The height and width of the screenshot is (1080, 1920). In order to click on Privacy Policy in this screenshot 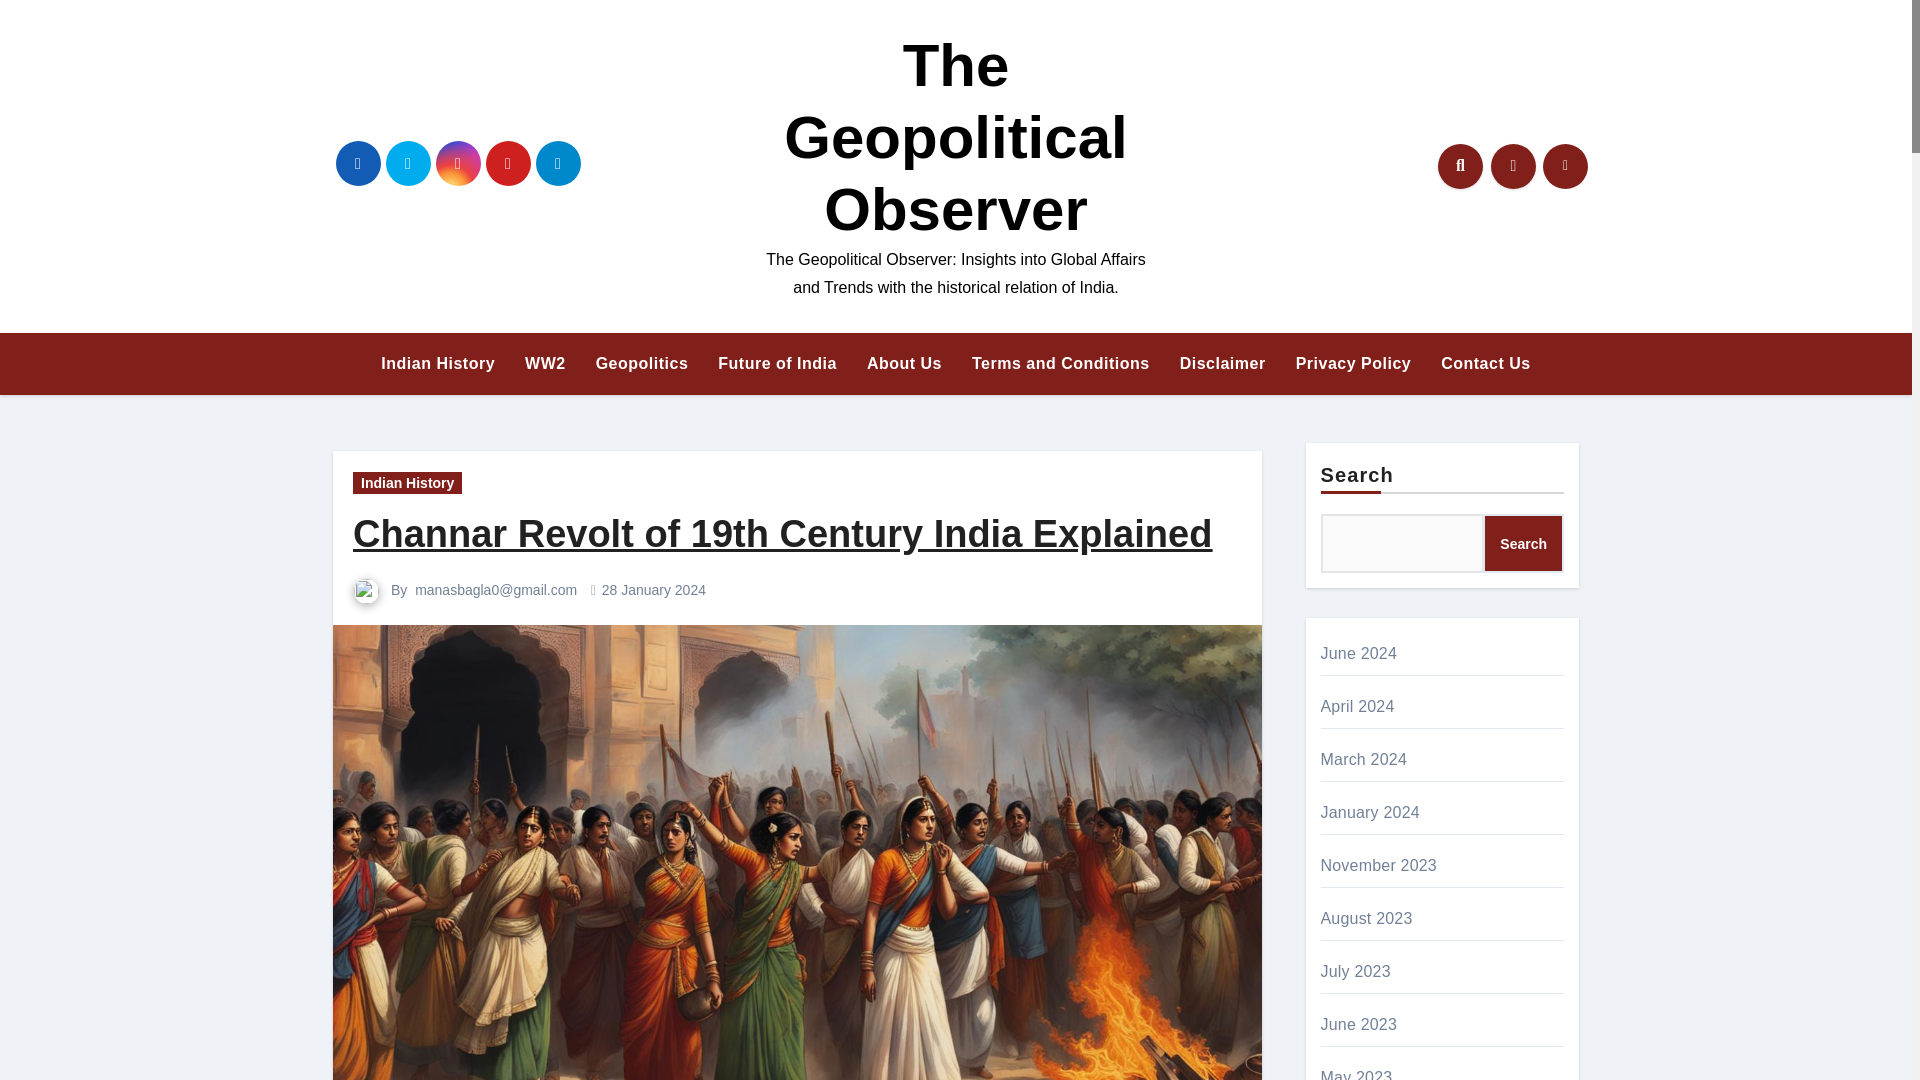, I will do `click(1353, 364)`.